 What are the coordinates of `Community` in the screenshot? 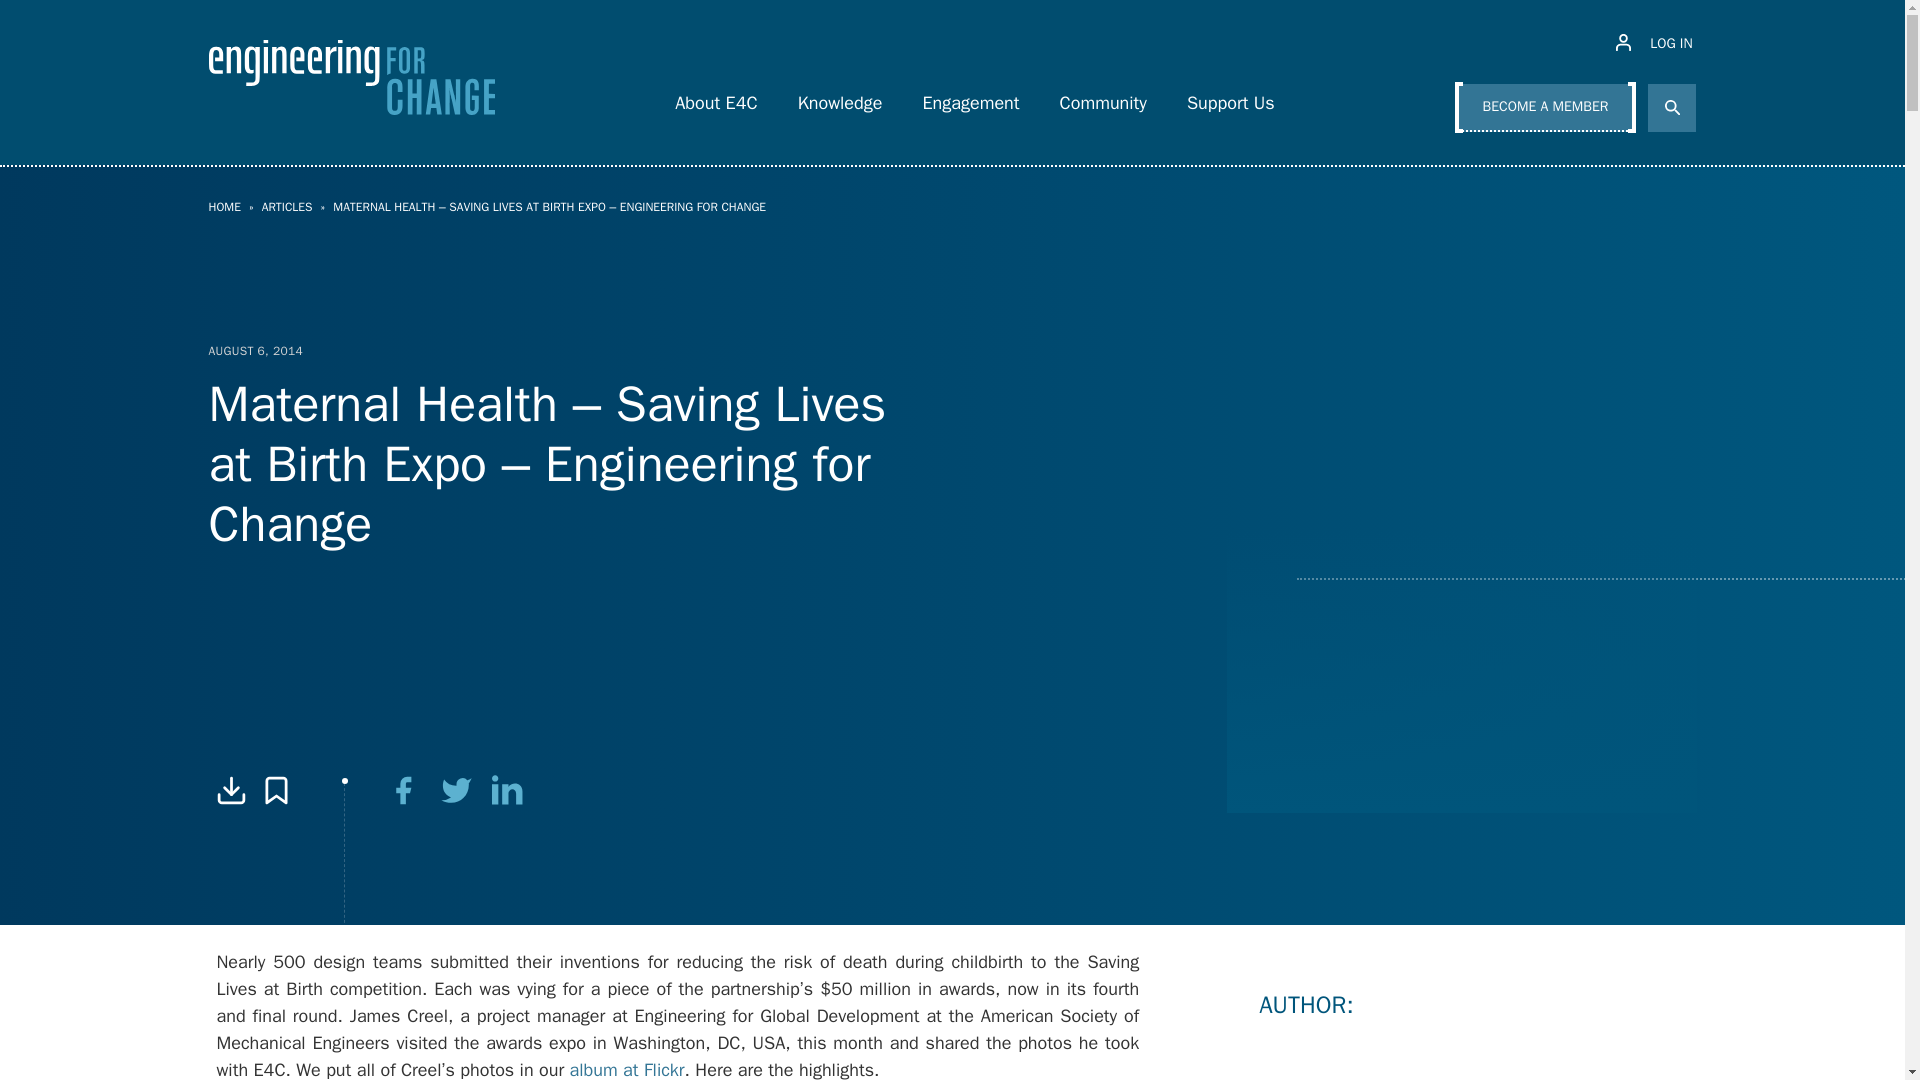 It's located at (1104, 97).